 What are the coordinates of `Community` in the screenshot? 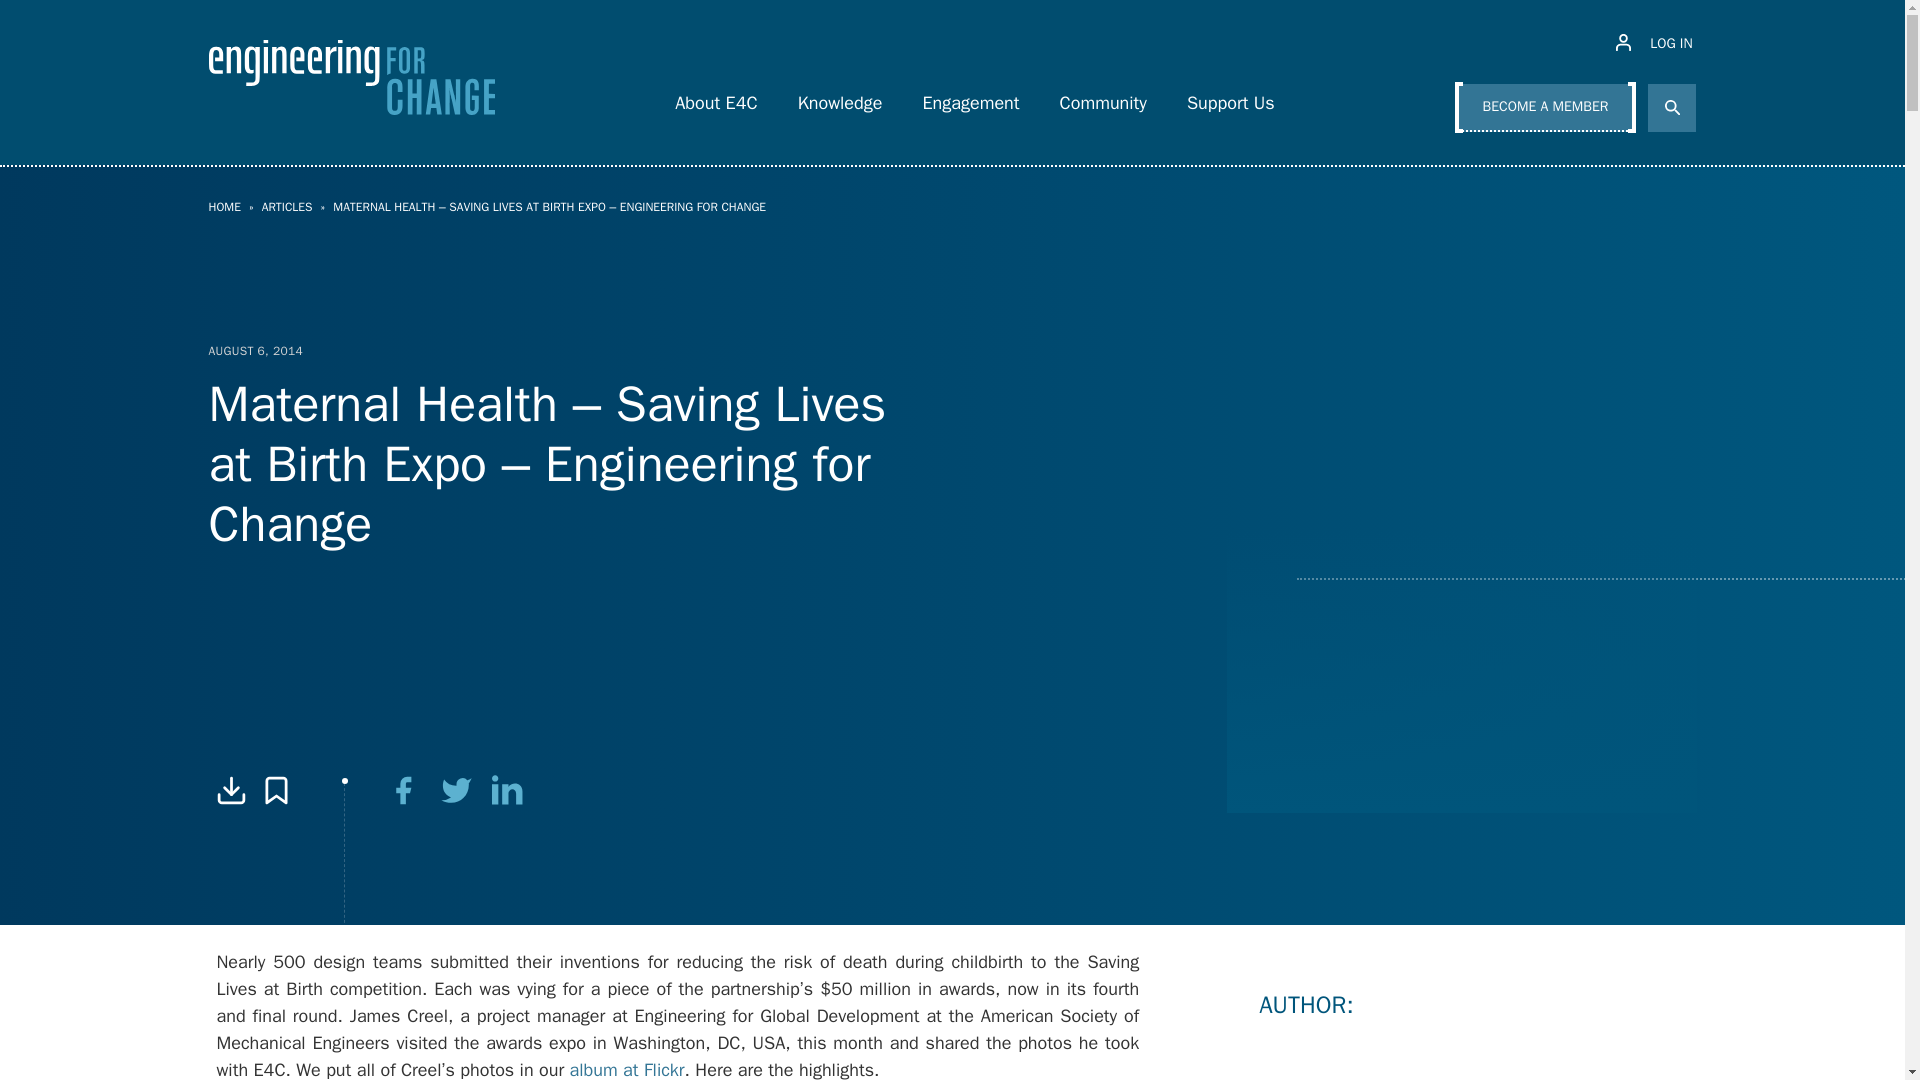 It's located at (1104, 97).